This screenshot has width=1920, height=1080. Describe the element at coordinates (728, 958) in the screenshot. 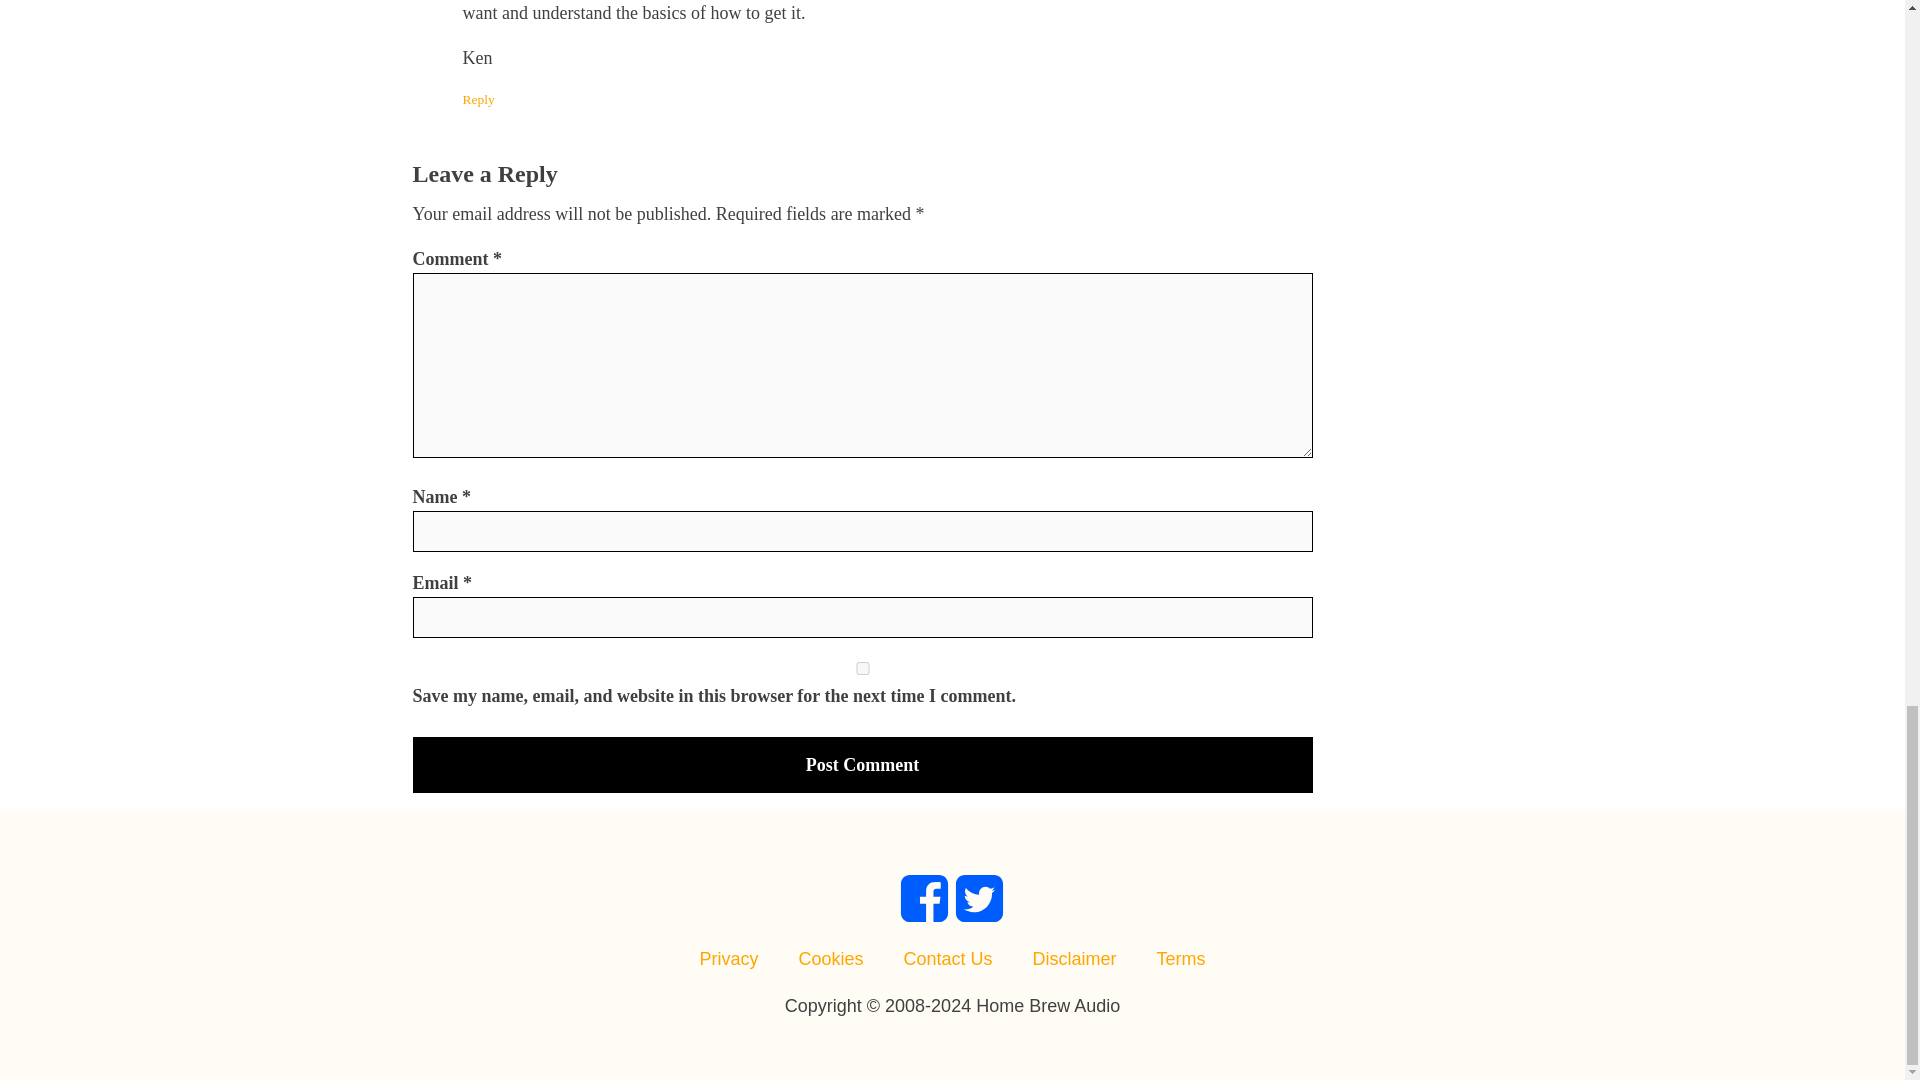

I see `Privacy` at that location.